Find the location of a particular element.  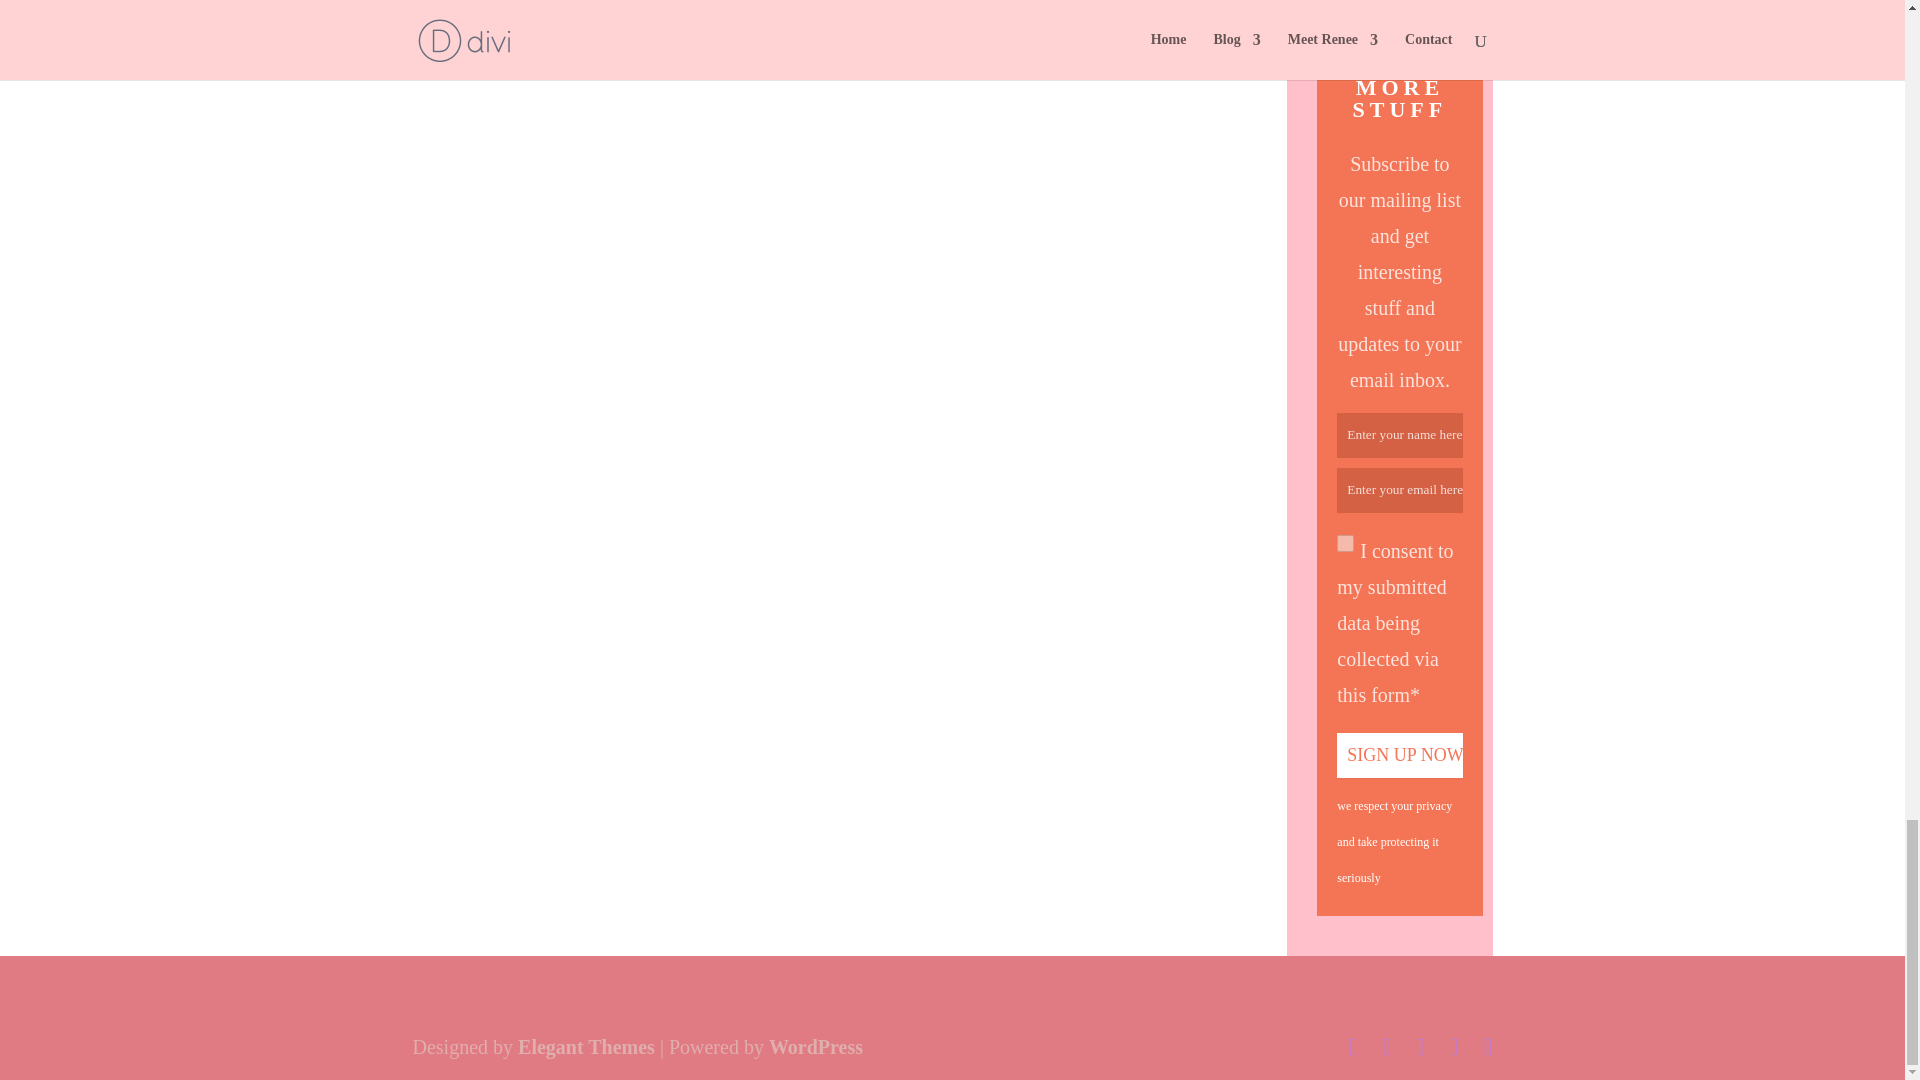

Sign Up Now is located at coordinates (1398, 755).